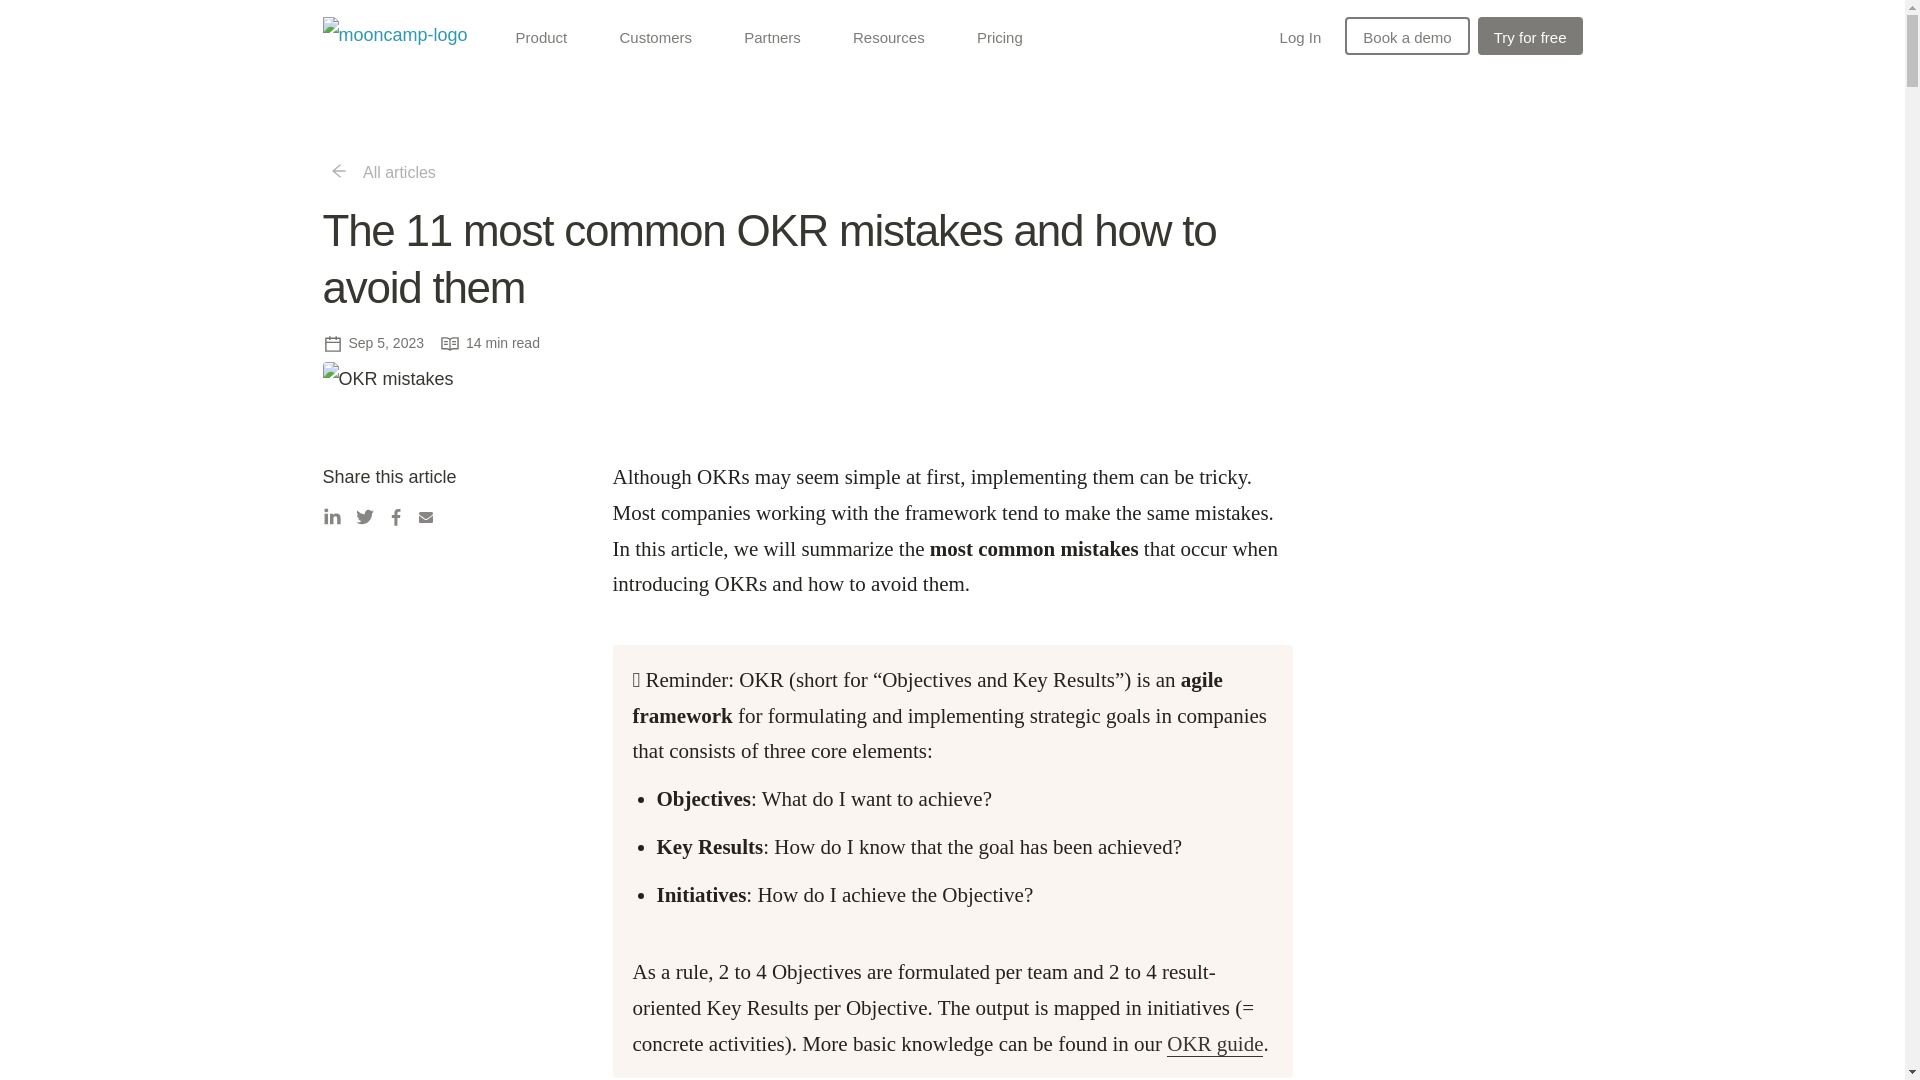 The image size is (1920, 1080). Describe the element at coordinates (778, 36) in the screenshot. I see `Partners` at that location.